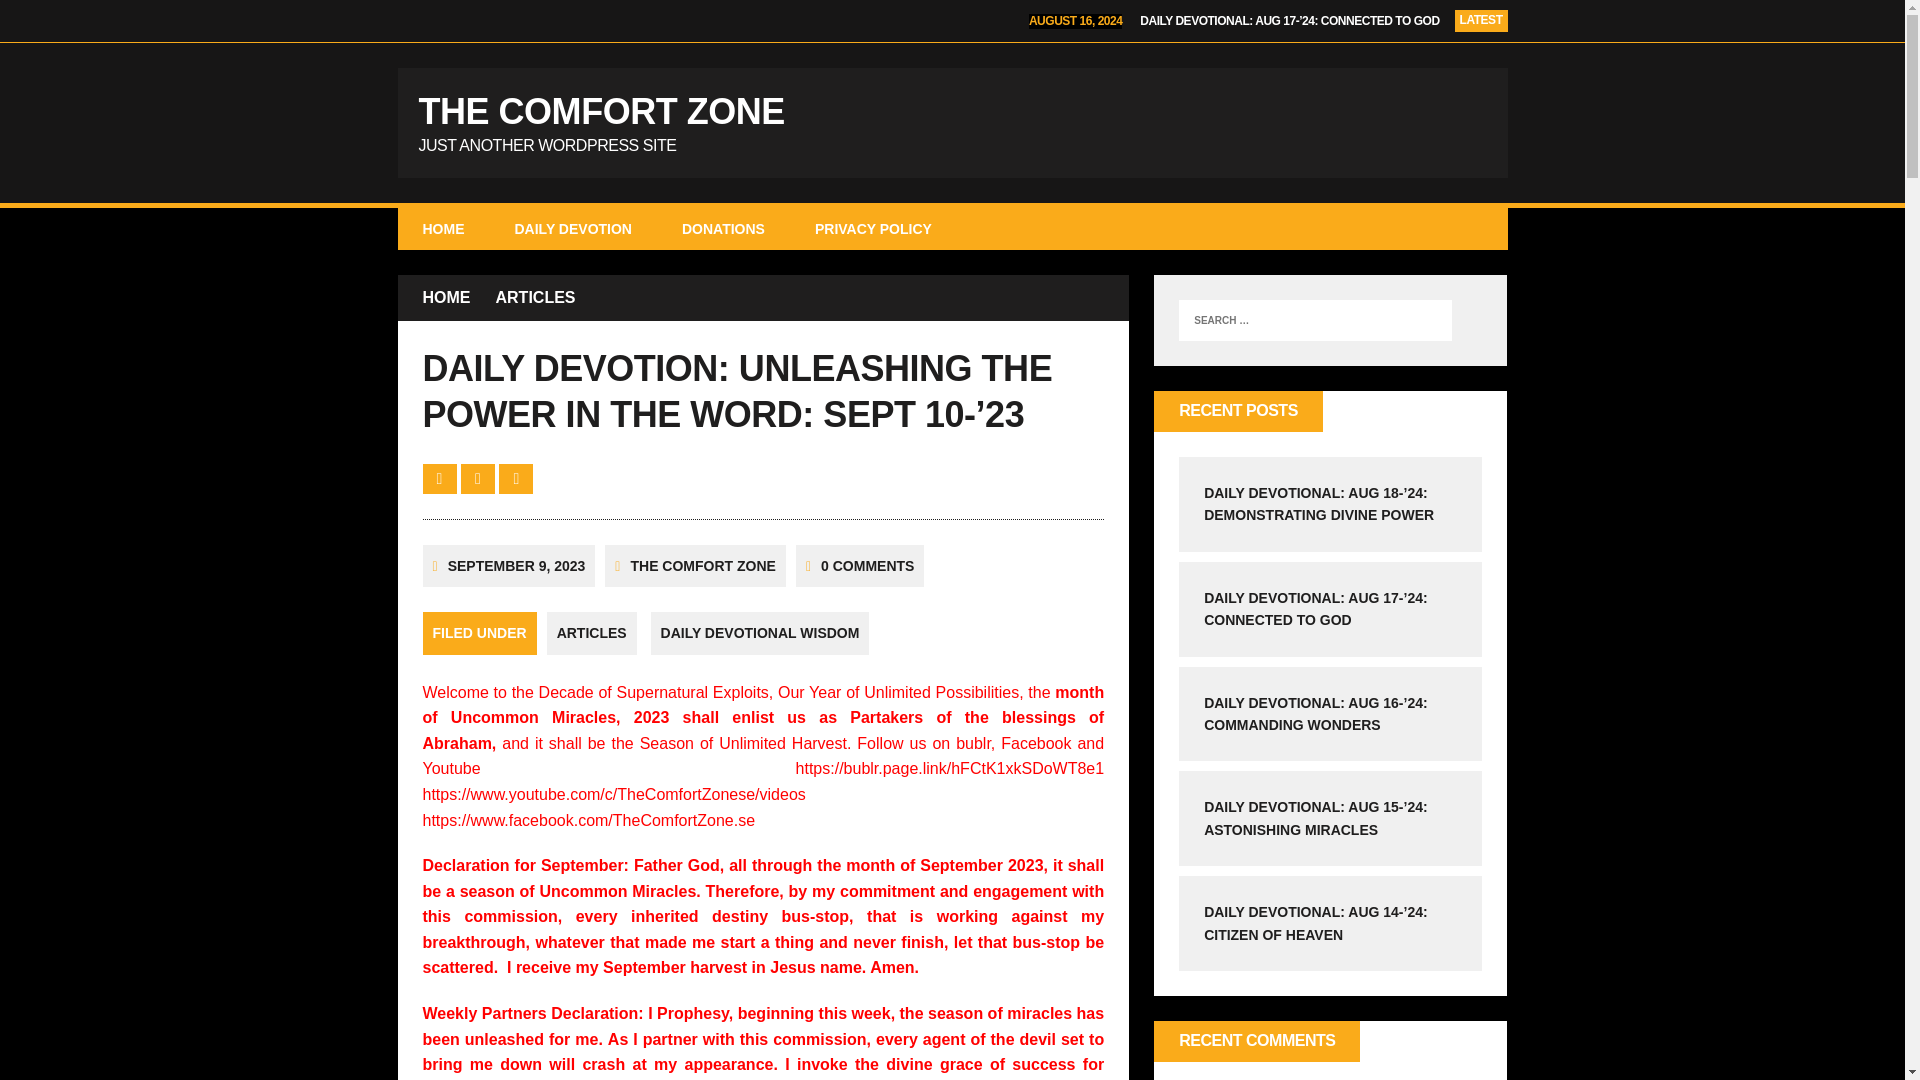  I want to click on ARTICLES, so click(536, 298).